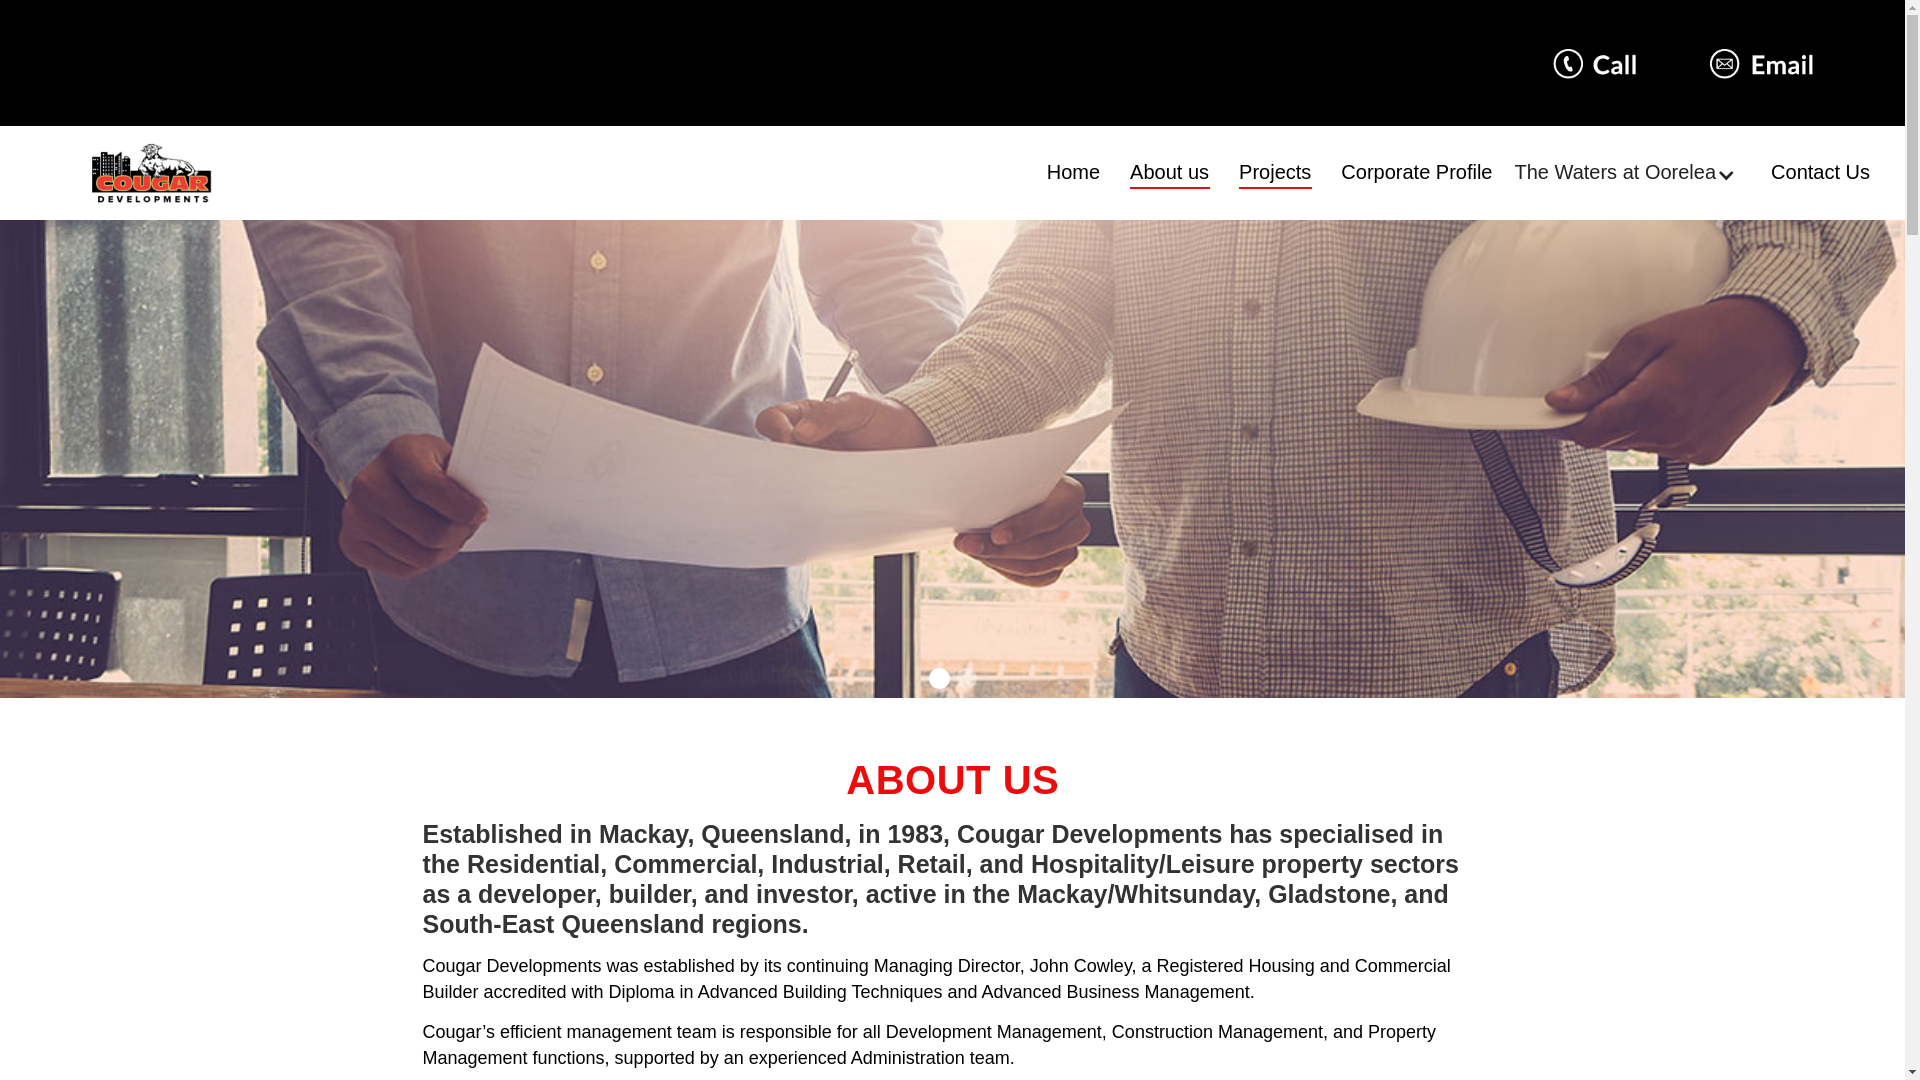  What do you see at coordinates (1170, 172) in the screenshot?
I see `About us` at bounding box center [1170, 172].